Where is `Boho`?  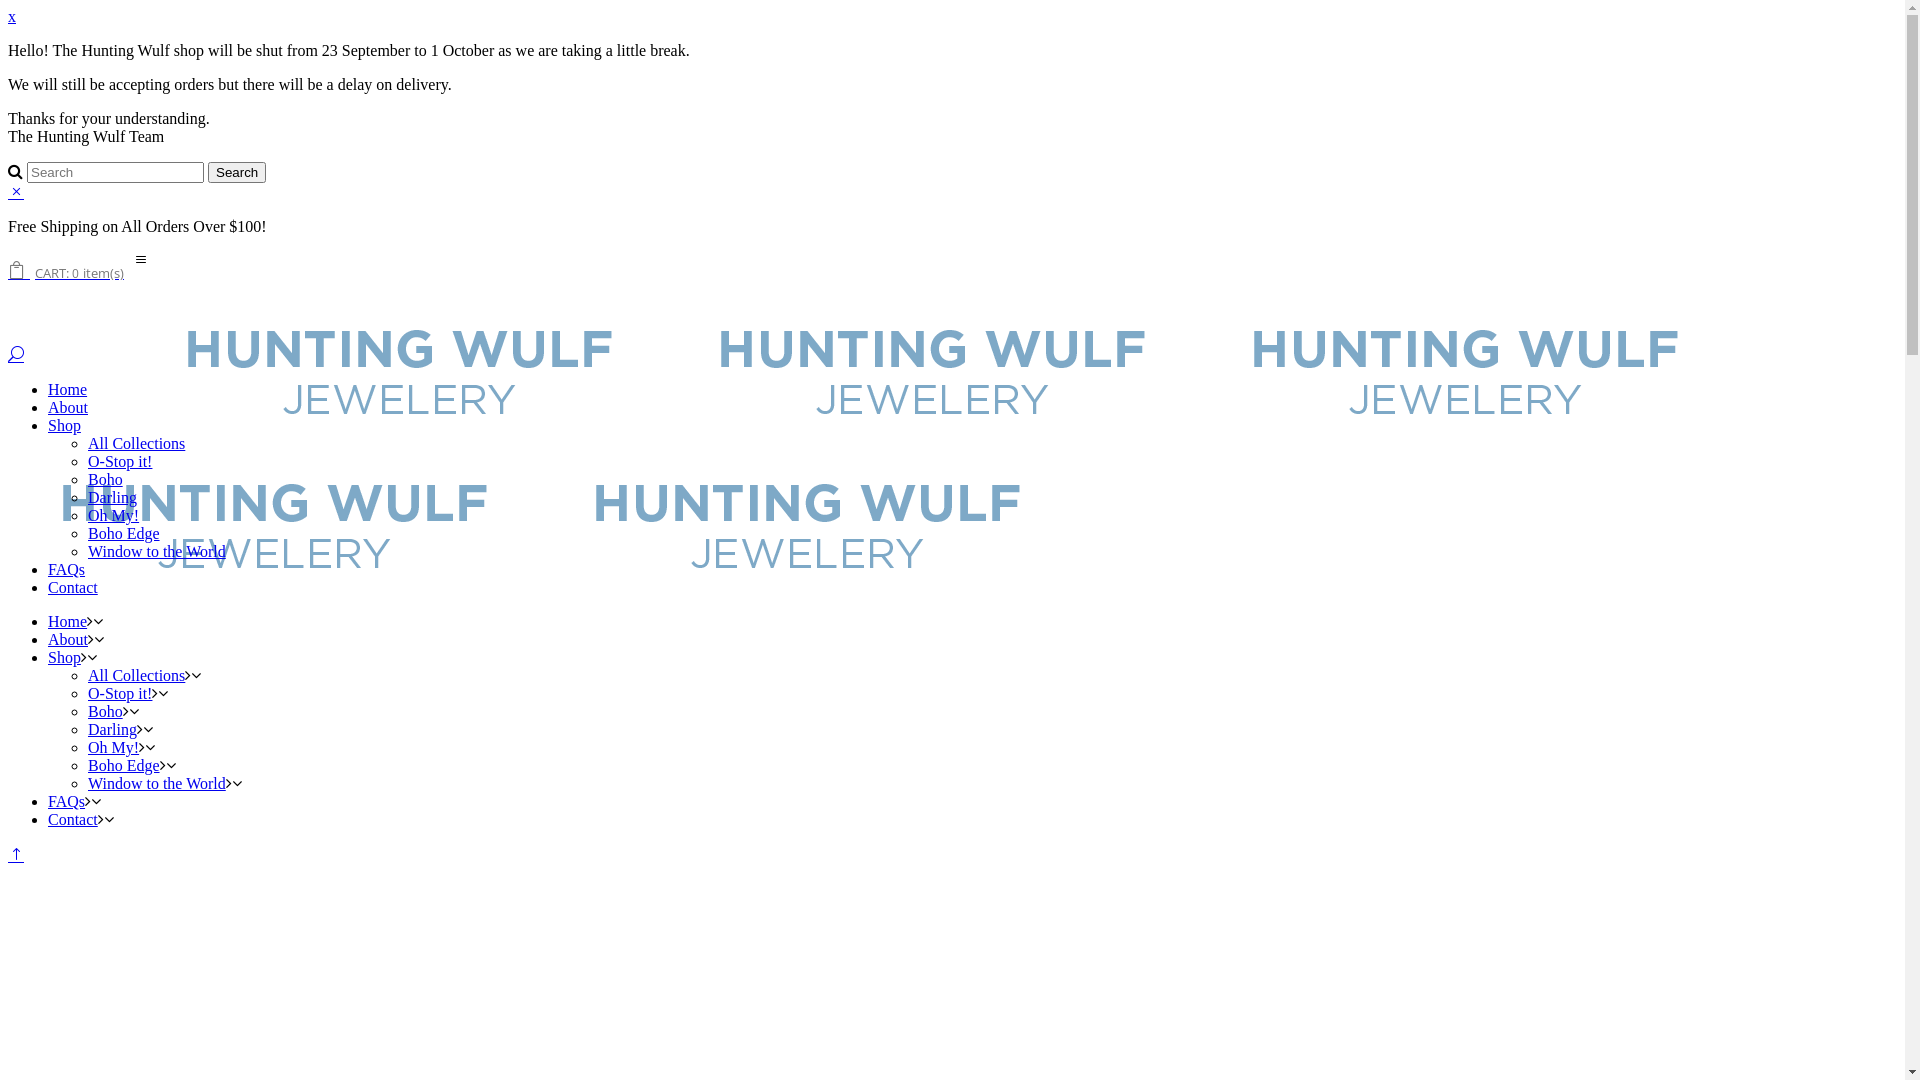 Boho is located at coordinates (105, 480).